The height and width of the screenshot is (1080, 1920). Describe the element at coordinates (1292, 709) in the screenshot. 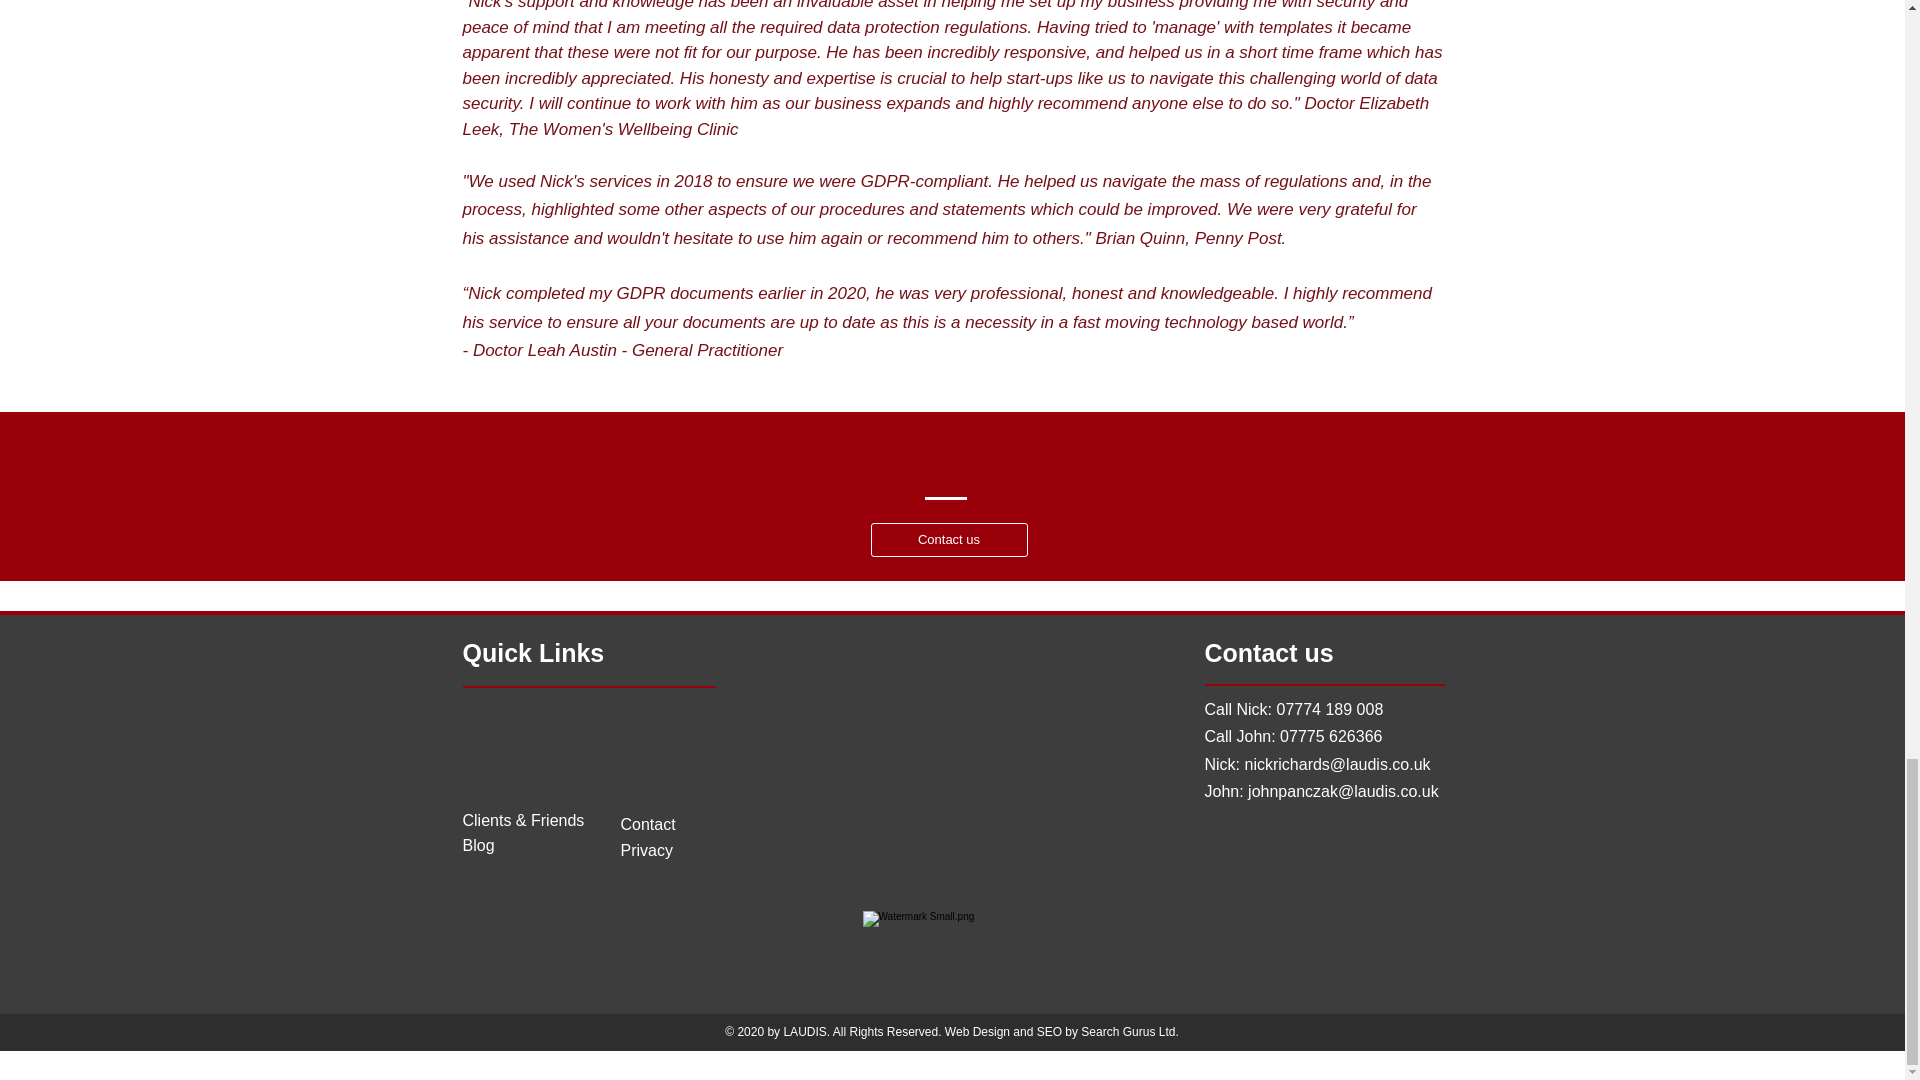

I see `Call Nick: 07774 189 008` at that location.